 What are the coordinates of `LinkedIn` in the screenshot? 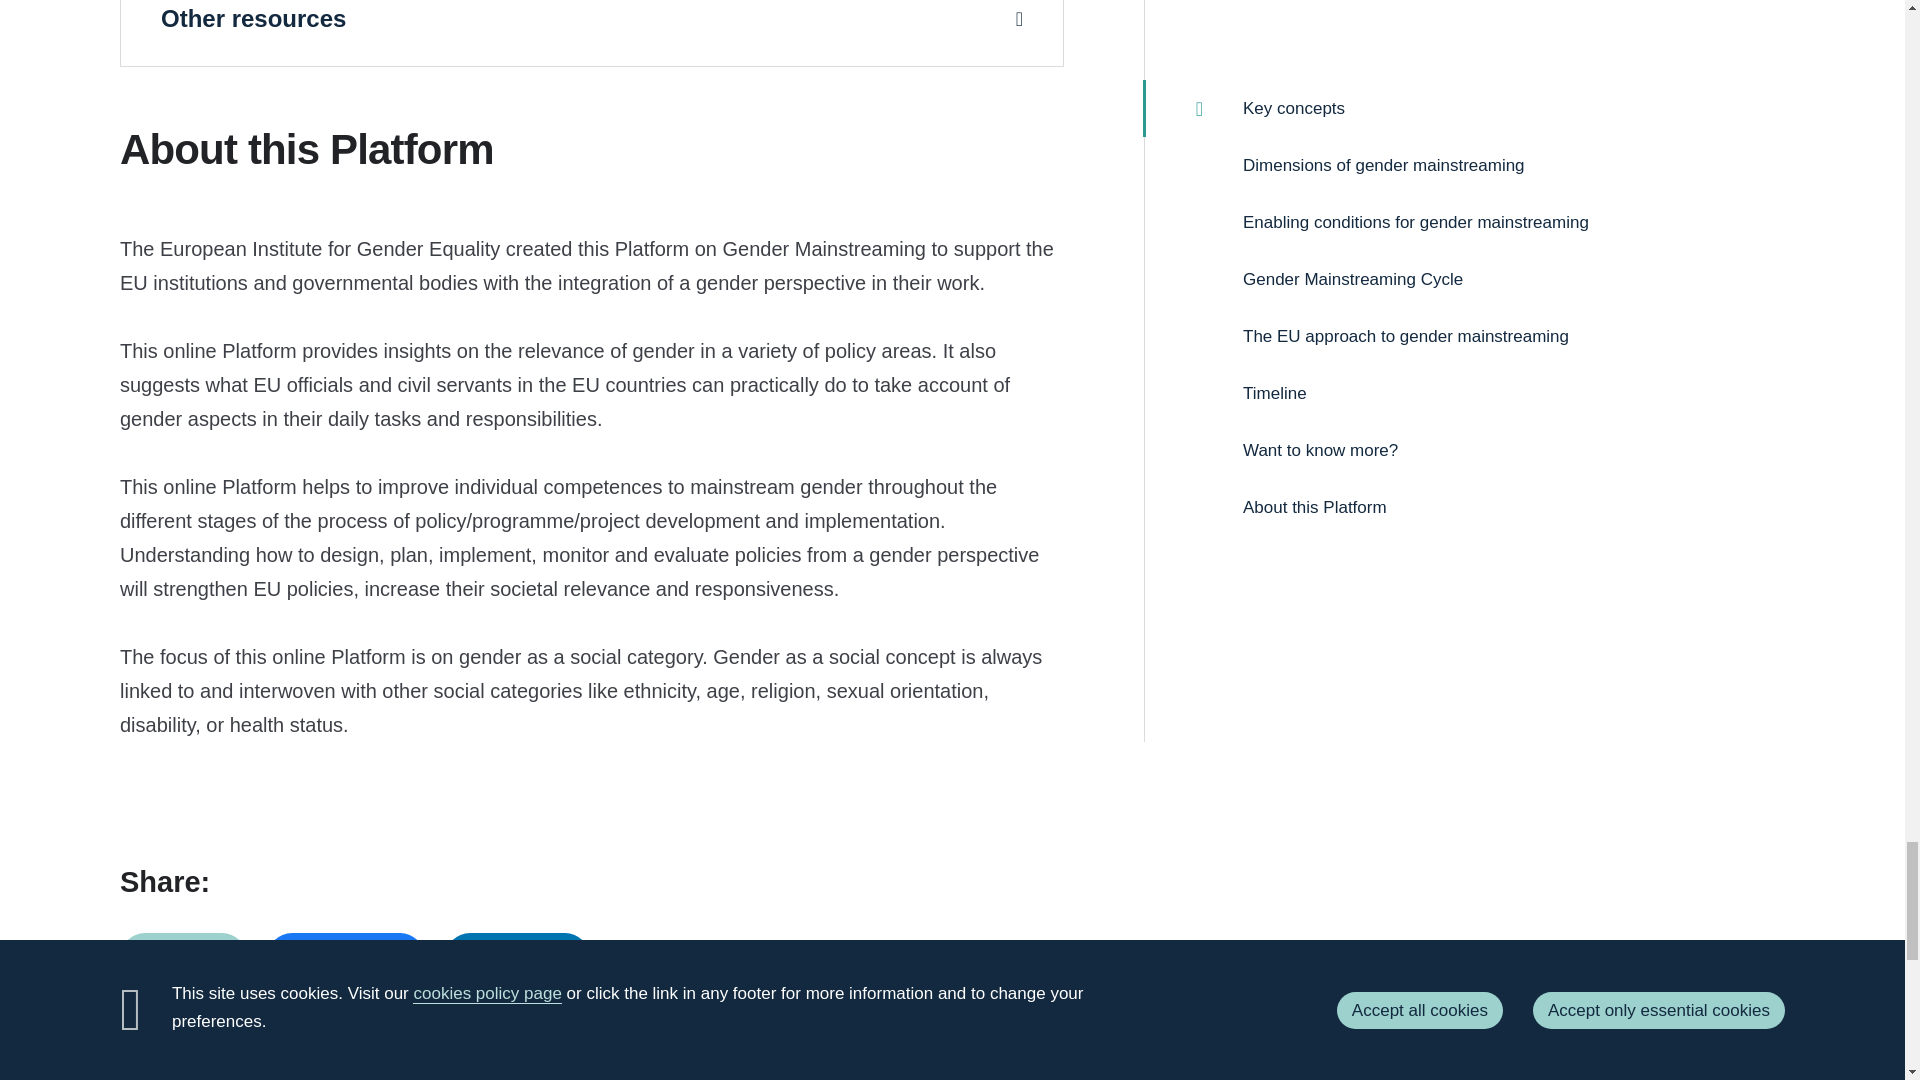 It's located at (518, 958).